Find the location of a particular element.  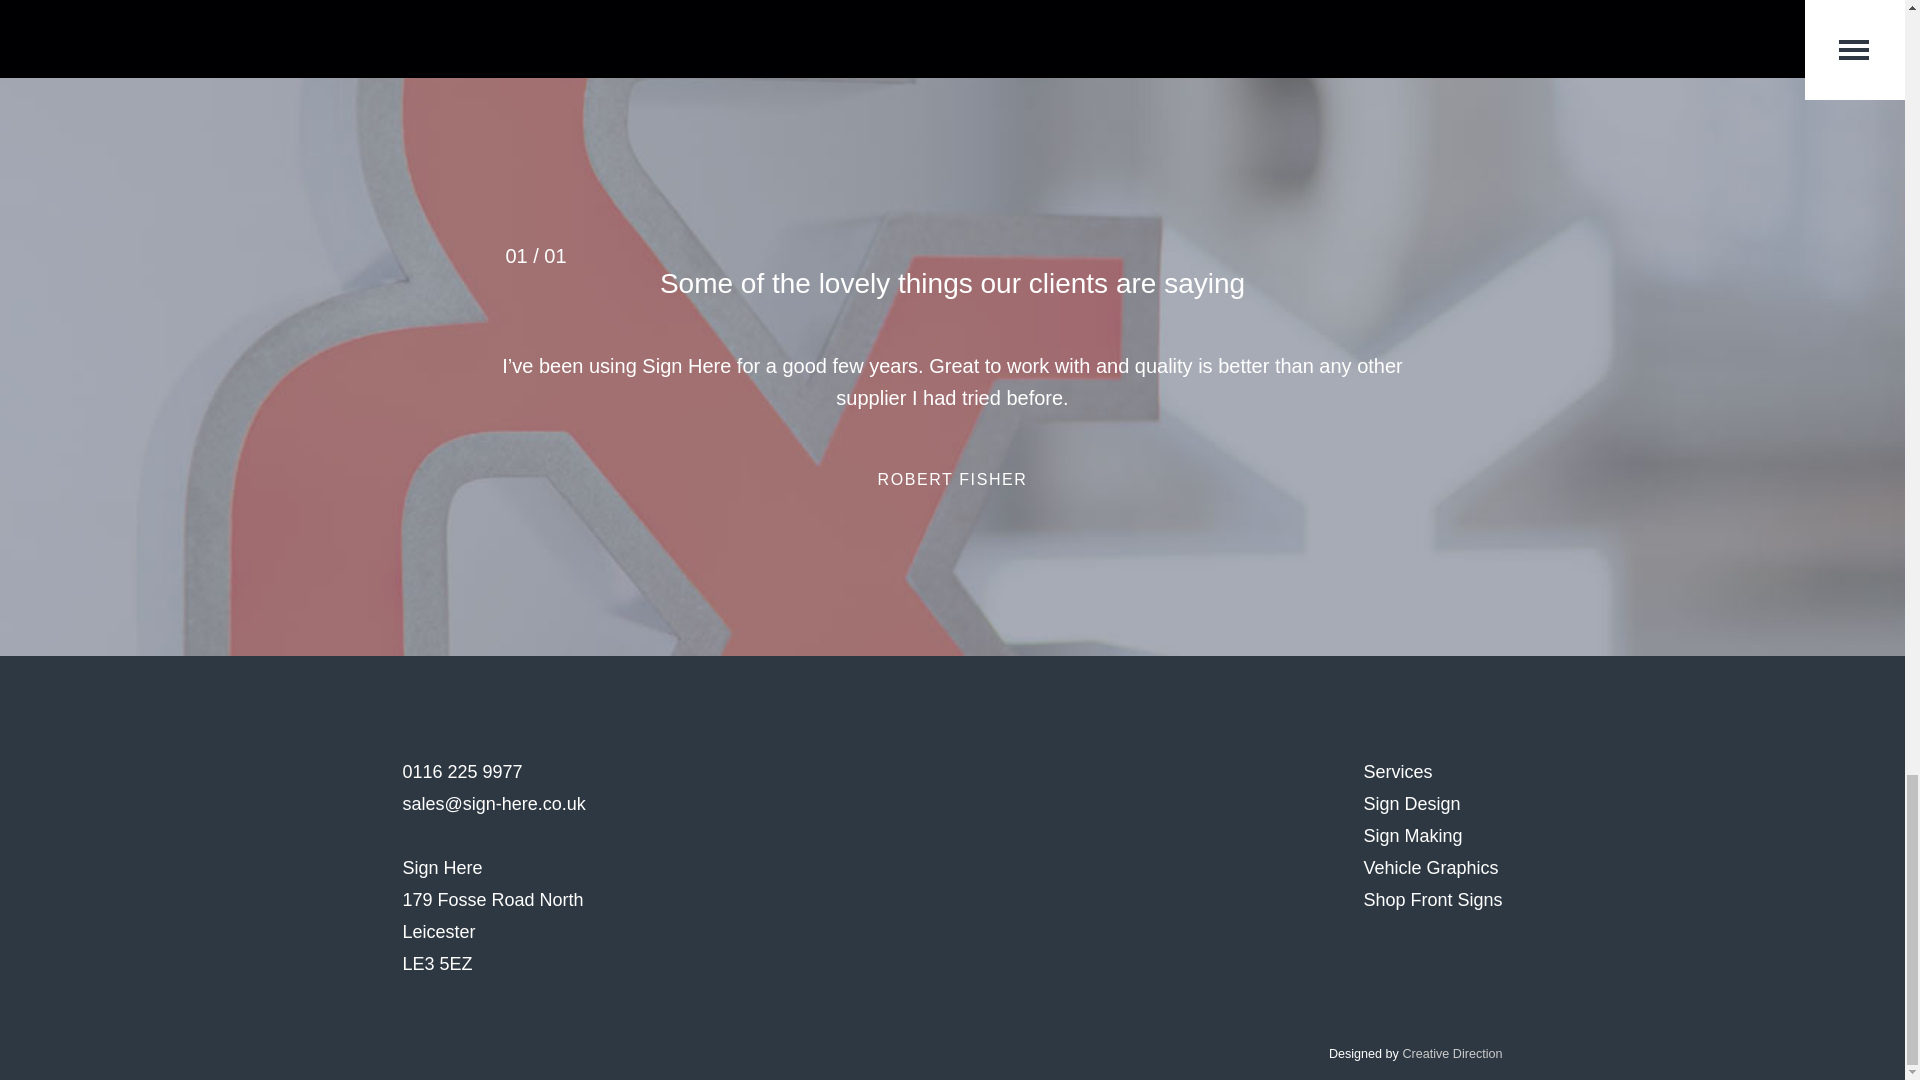

Shop Front Signs is located at coordinates (1432, 900).